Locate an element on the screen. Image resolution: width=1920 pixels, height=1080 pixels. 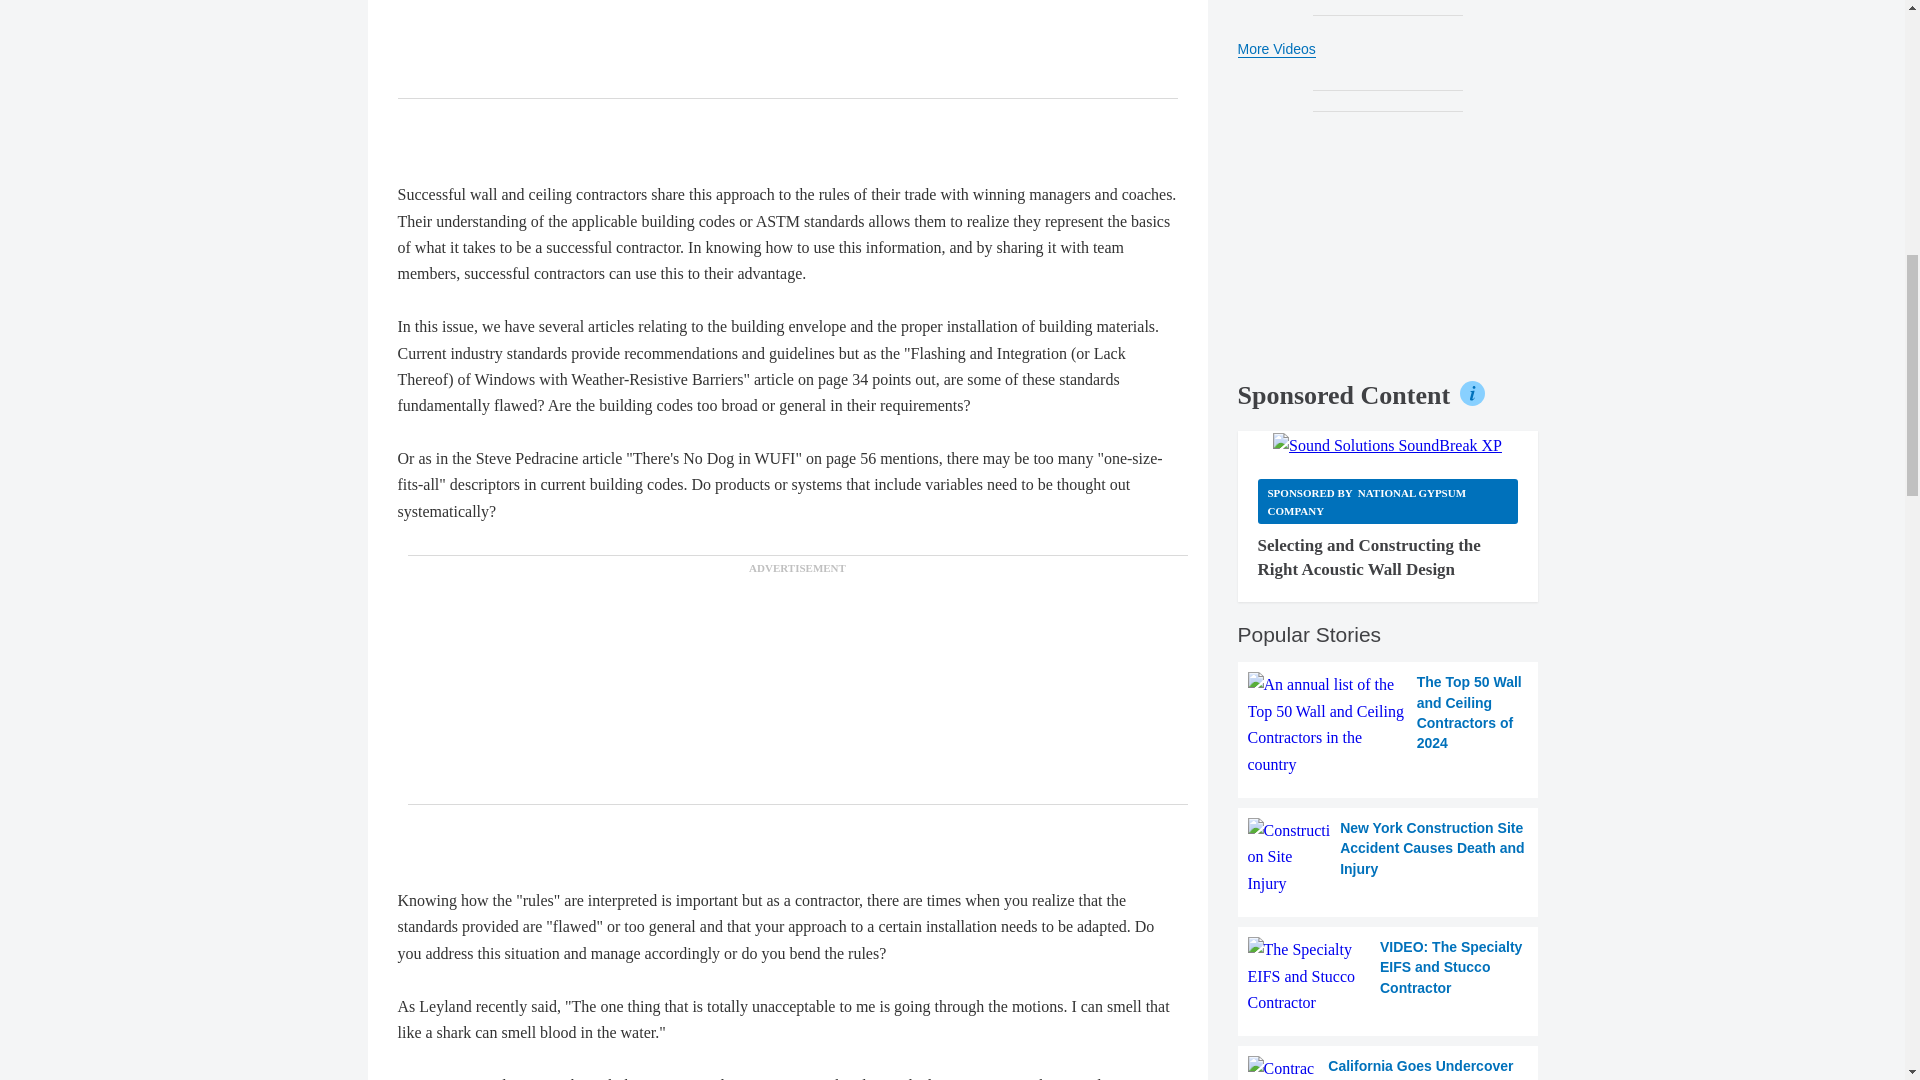
Sponsored by National Gypsum Company is located at coordinates (1388, 501).